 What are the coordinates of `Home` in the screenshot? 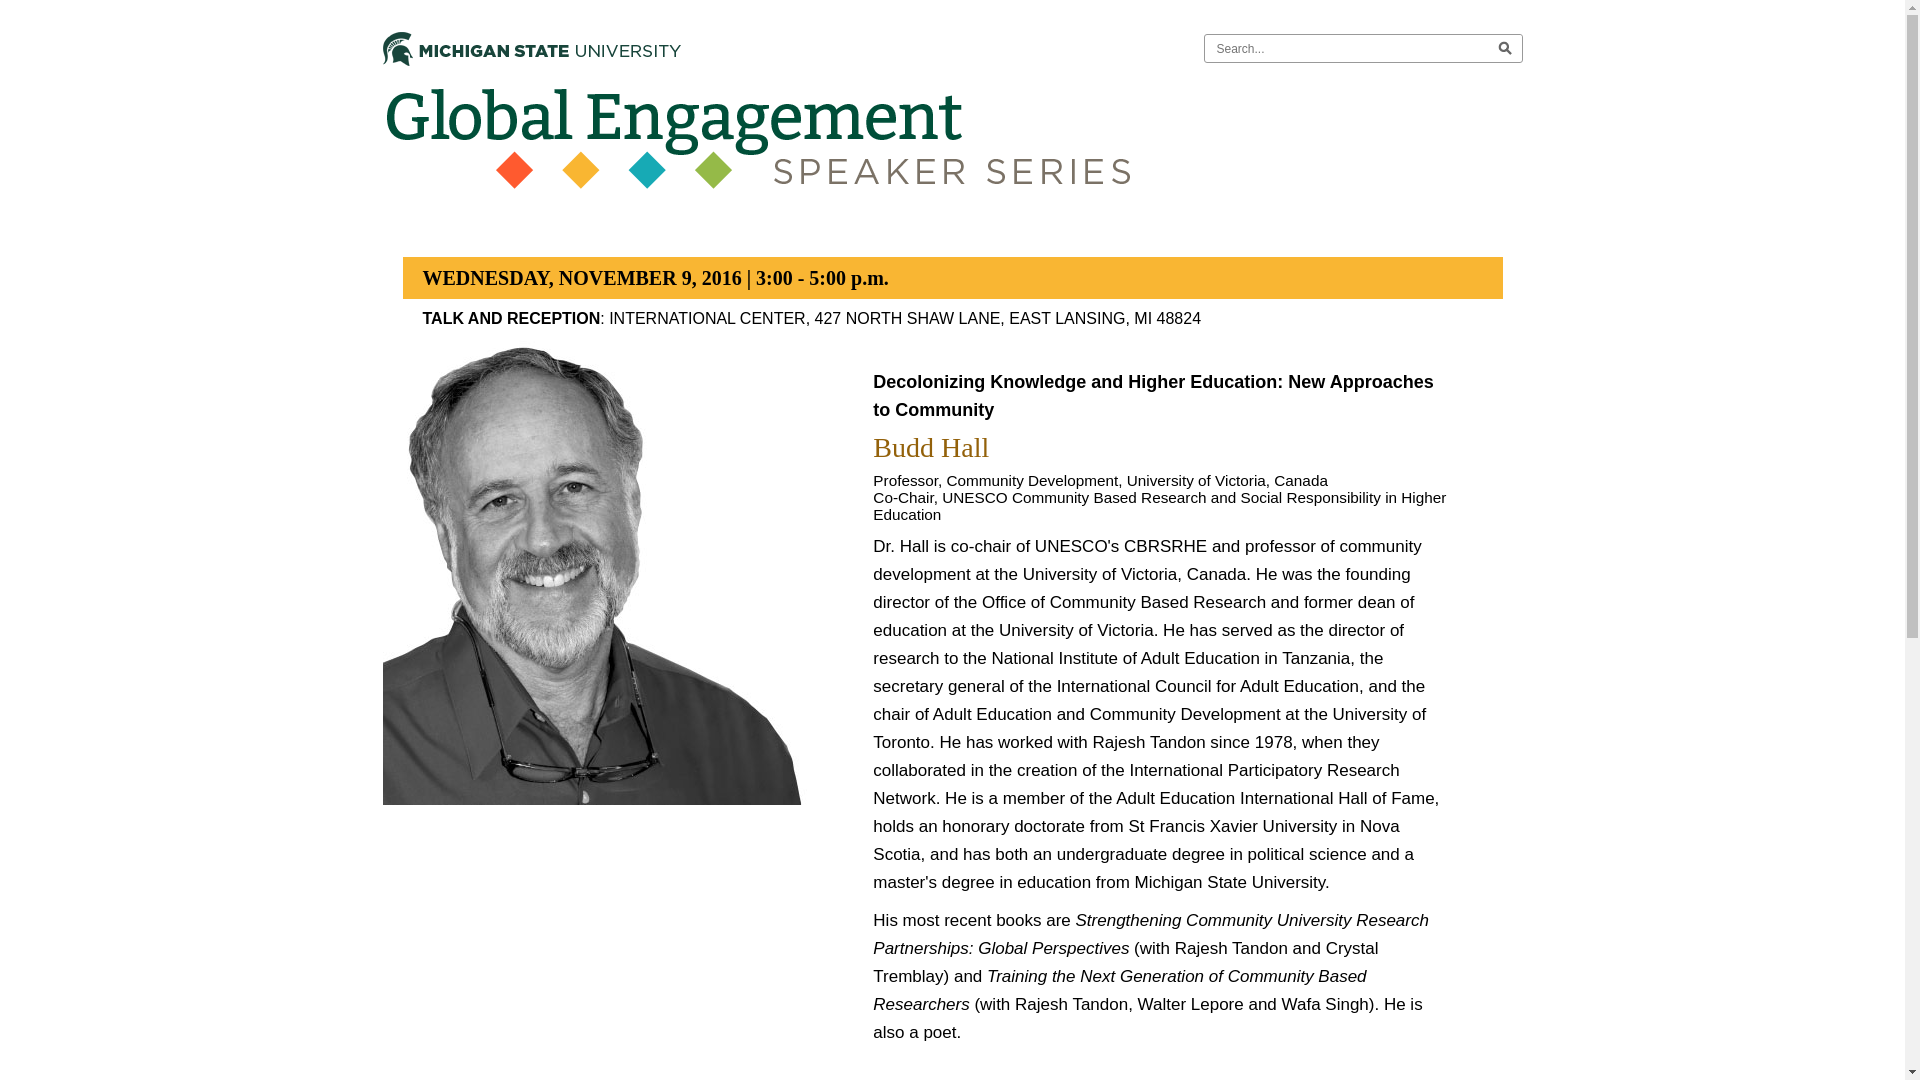 It's located at (952, 140).